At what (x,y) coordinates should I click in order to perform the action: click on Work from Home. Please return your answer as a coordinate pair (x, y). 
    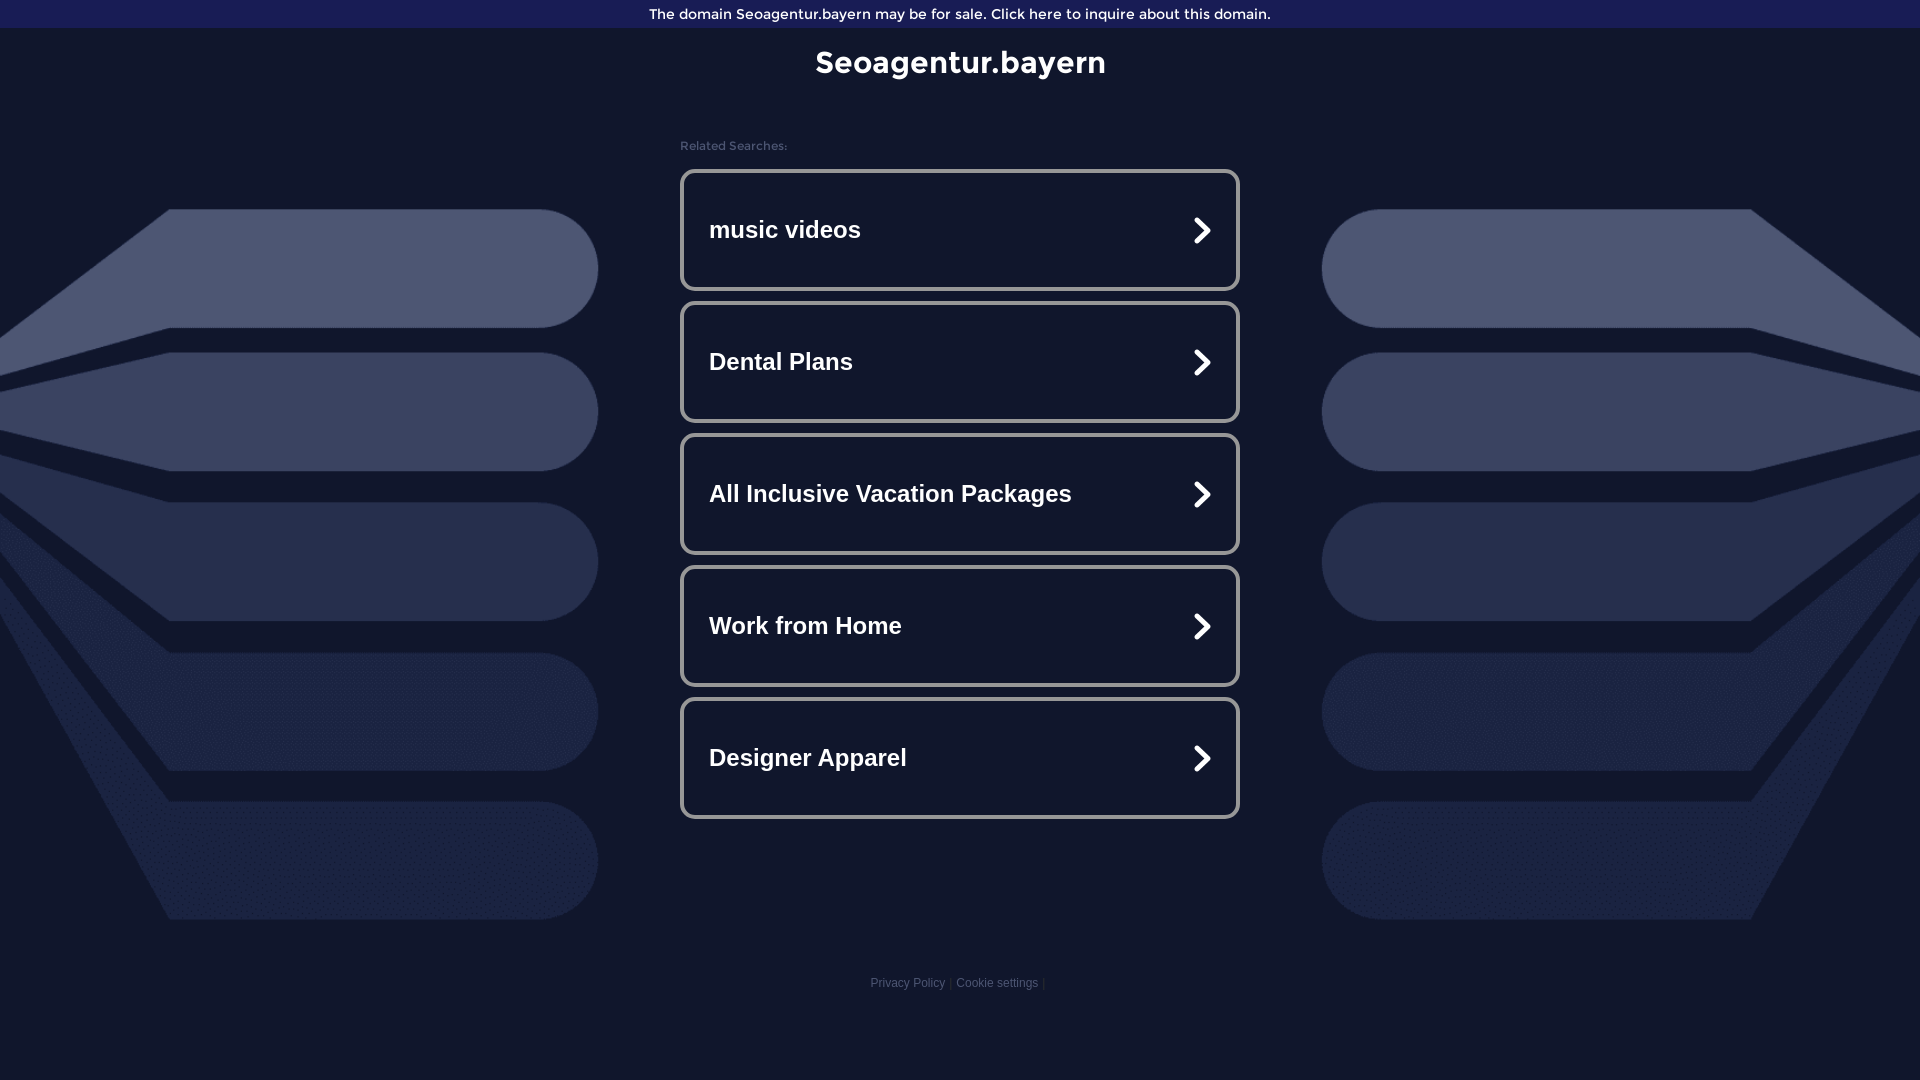
    Looking at the image, I should click on (960, 626).